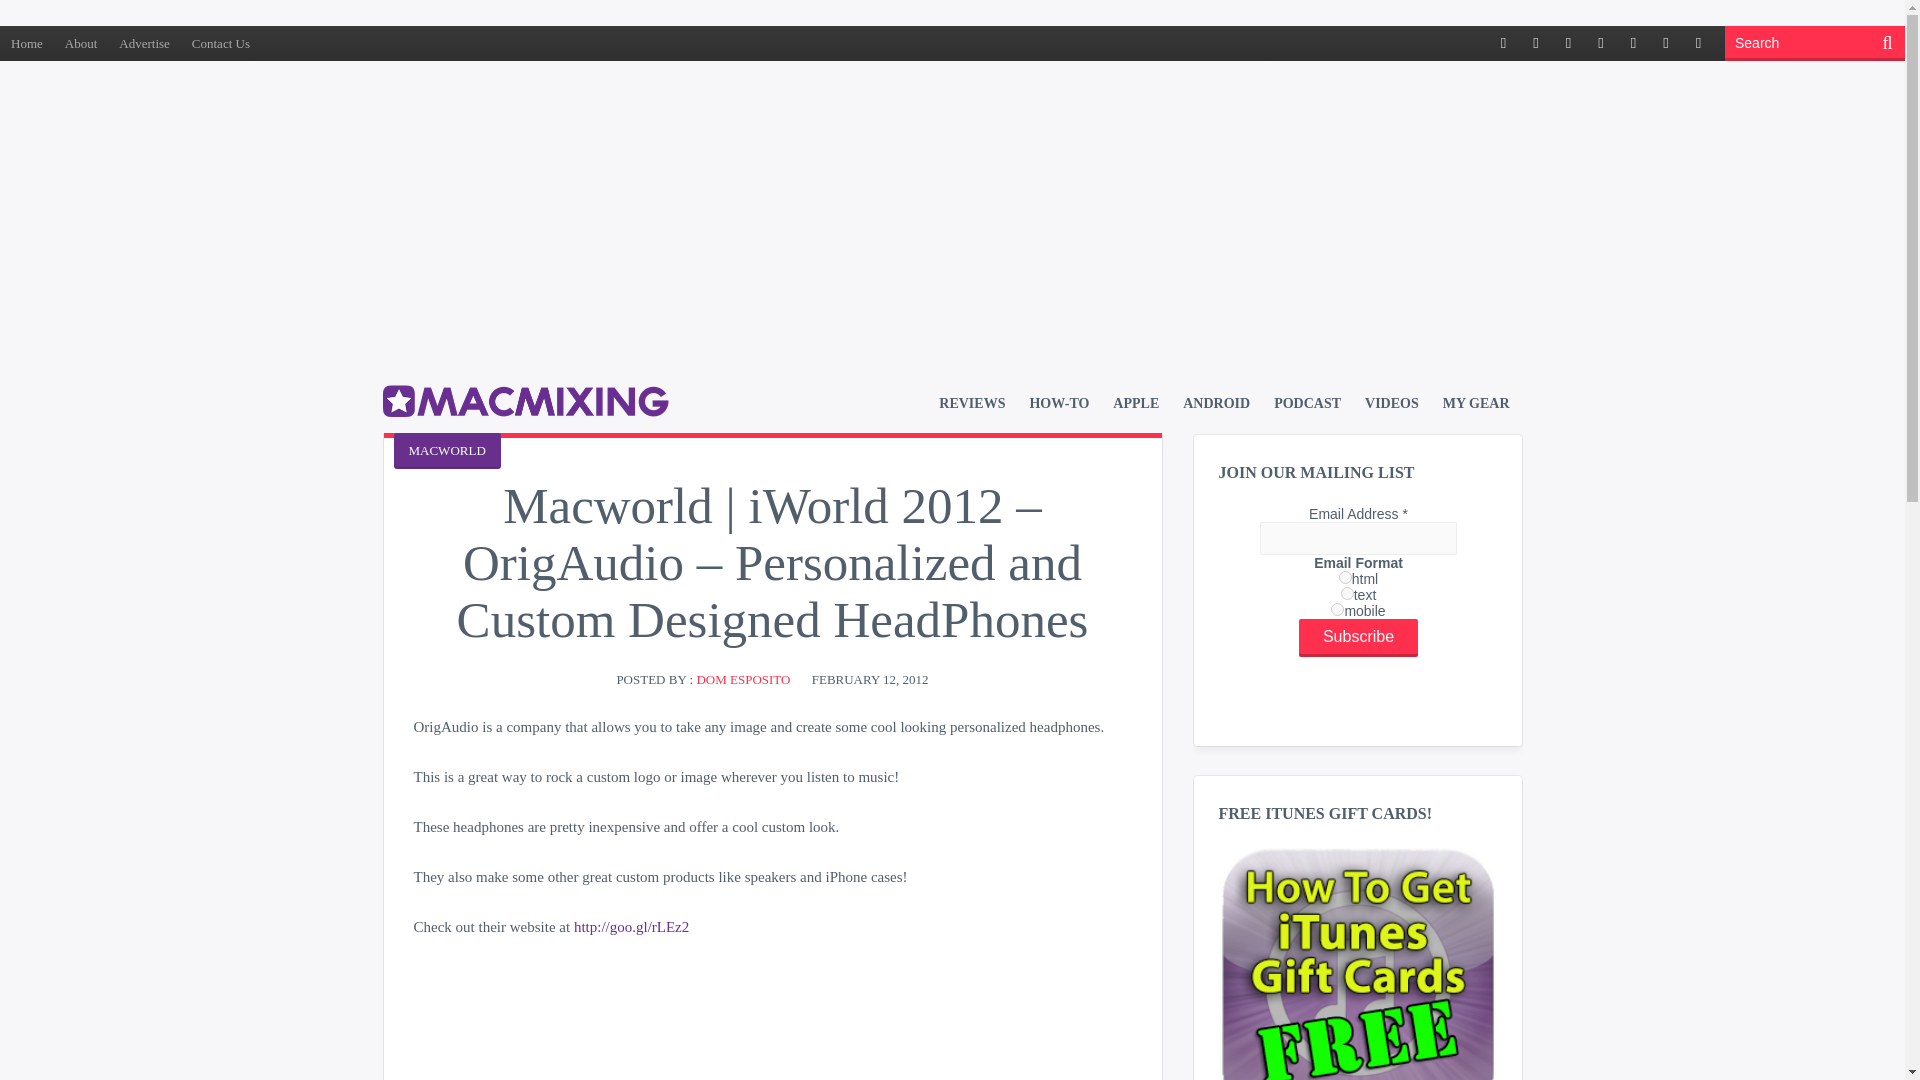 The image size is (1920, 1080). I want to click on Contact Us, so click(220, 42).